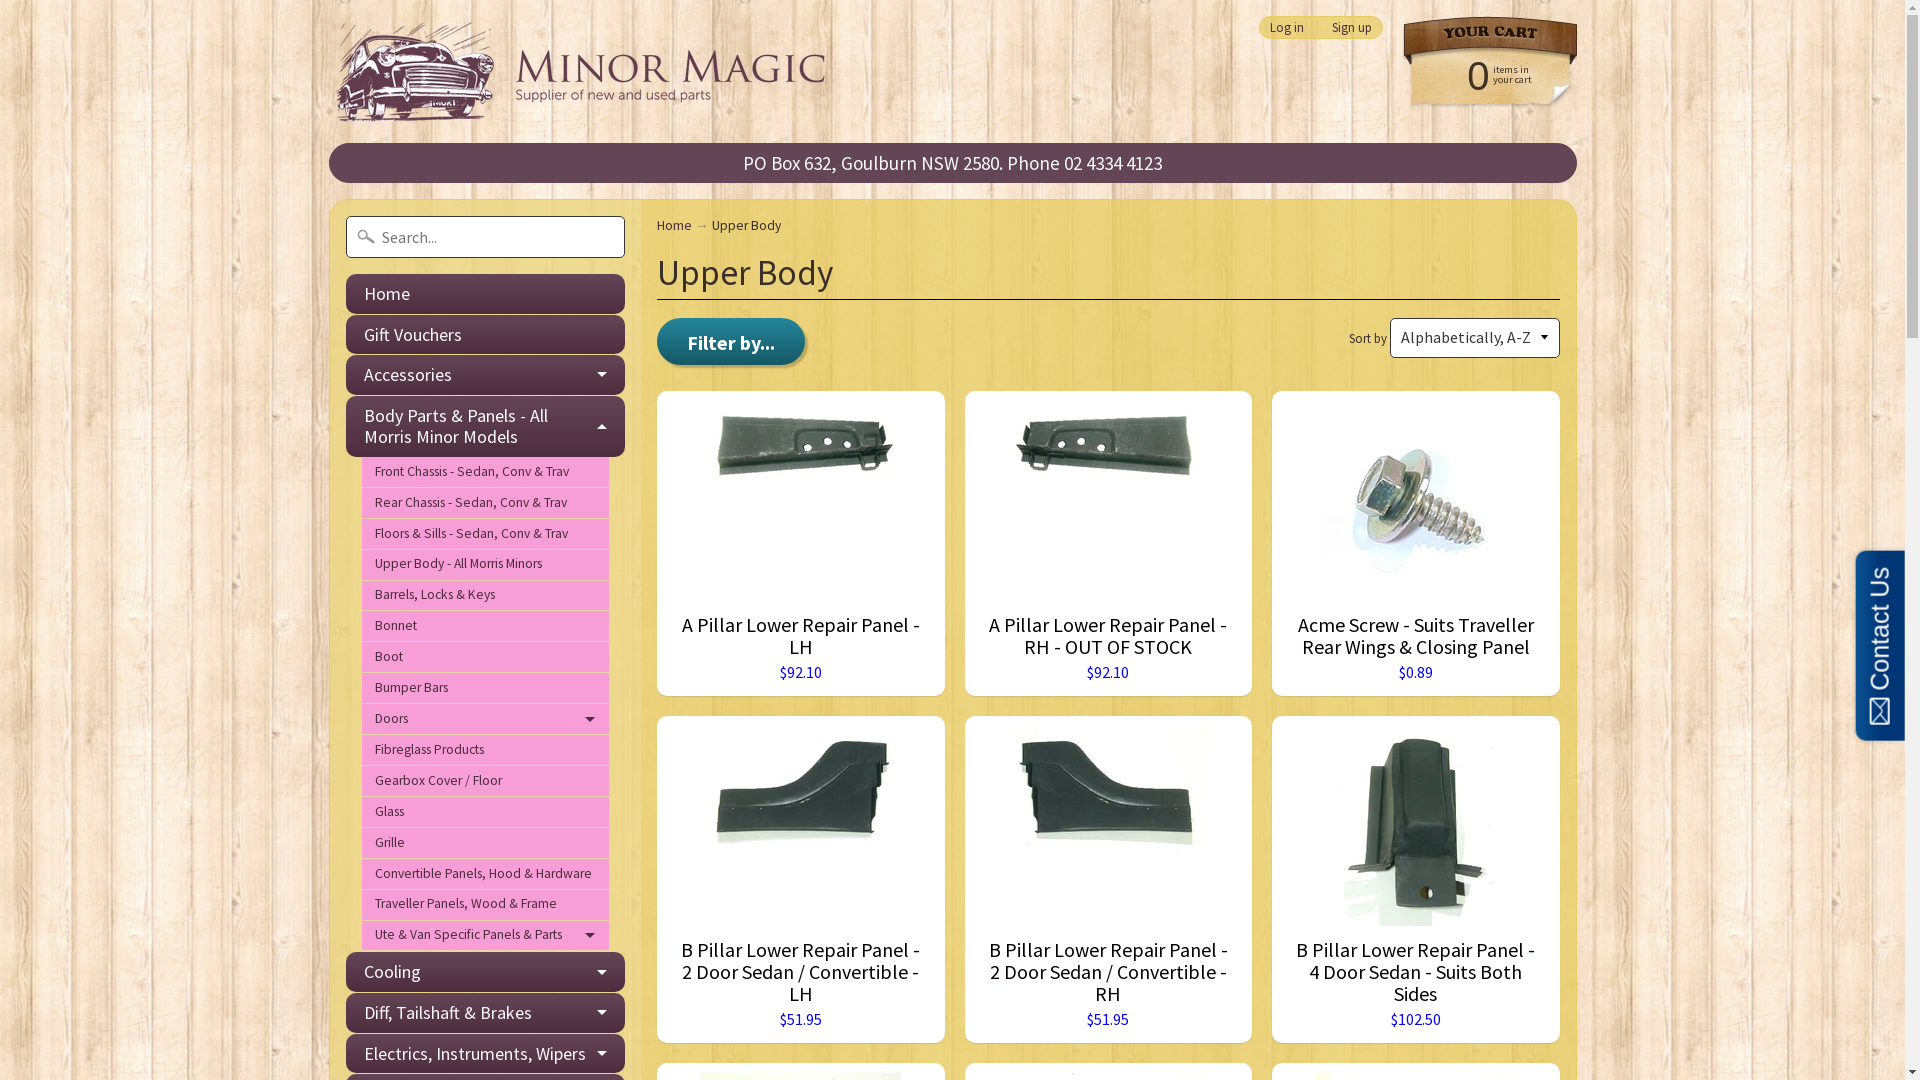 This screenshot has width=1920, height=1080. I want to click on Bonnet, so click(486, 626).